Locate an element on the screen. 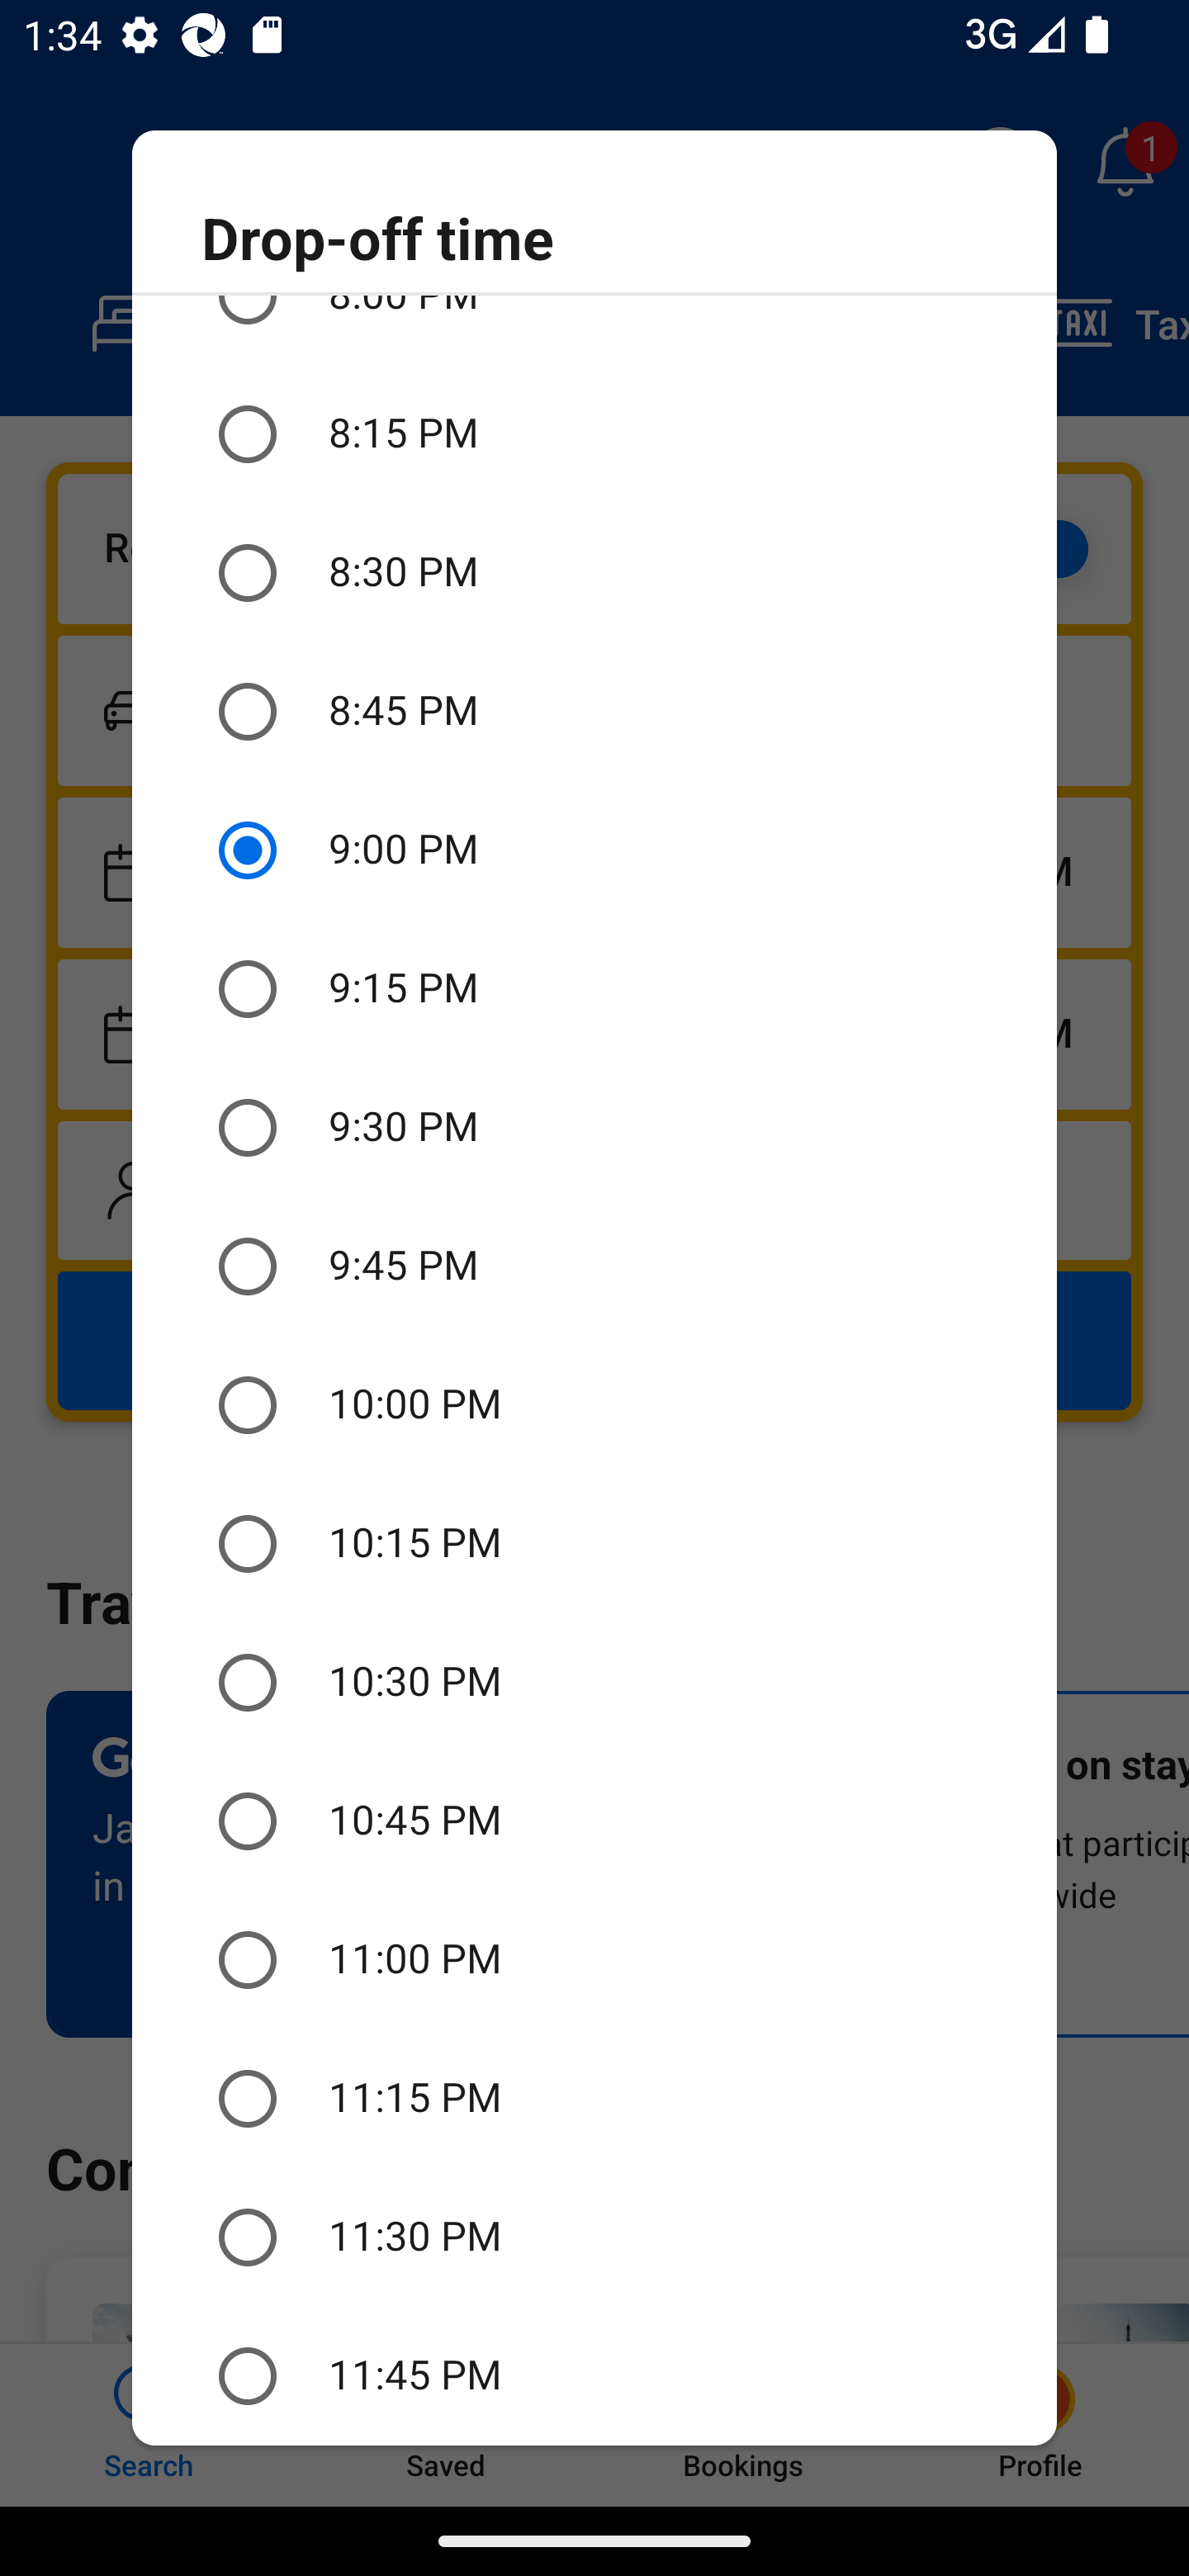 This screenshot has height=2576, width=1189. 9:30 PM is located at coordinates (594, 1128).